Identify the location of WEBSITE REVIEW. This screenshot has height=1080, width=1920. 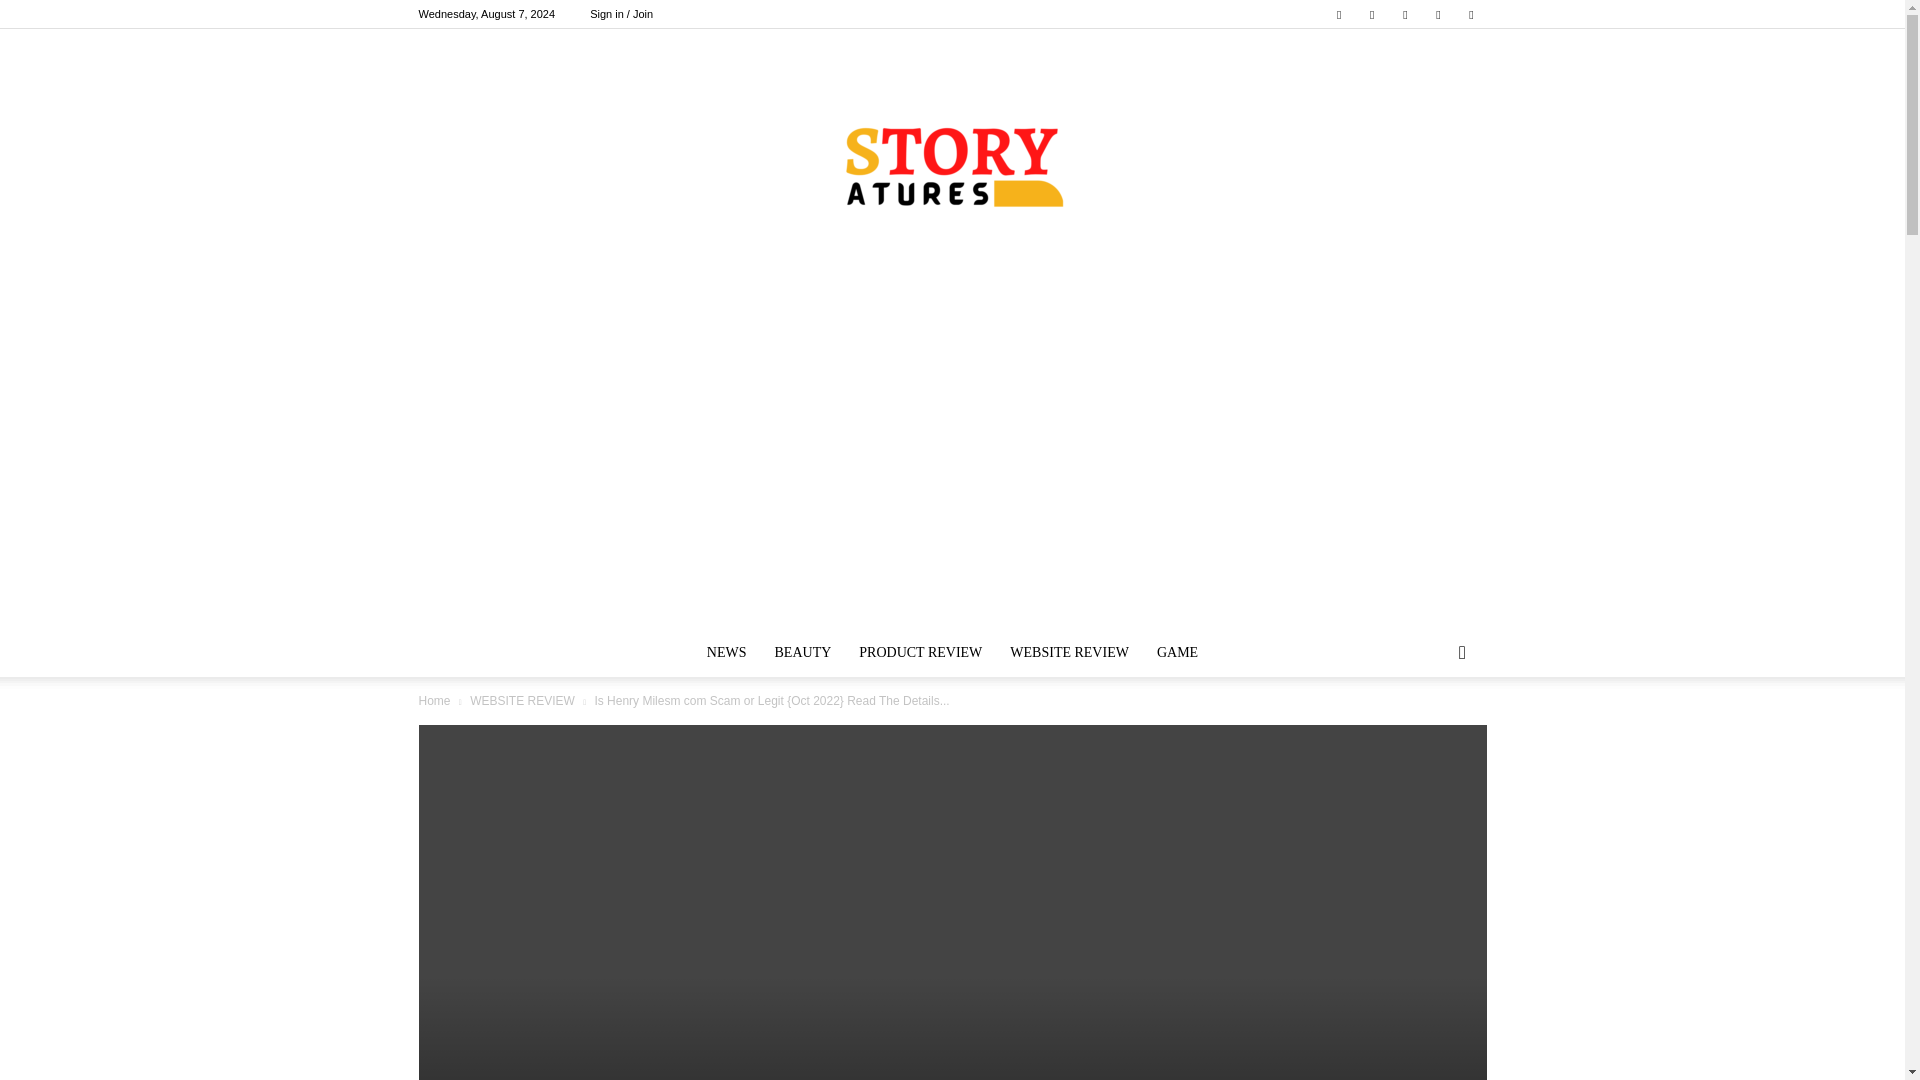
(1069, 652).